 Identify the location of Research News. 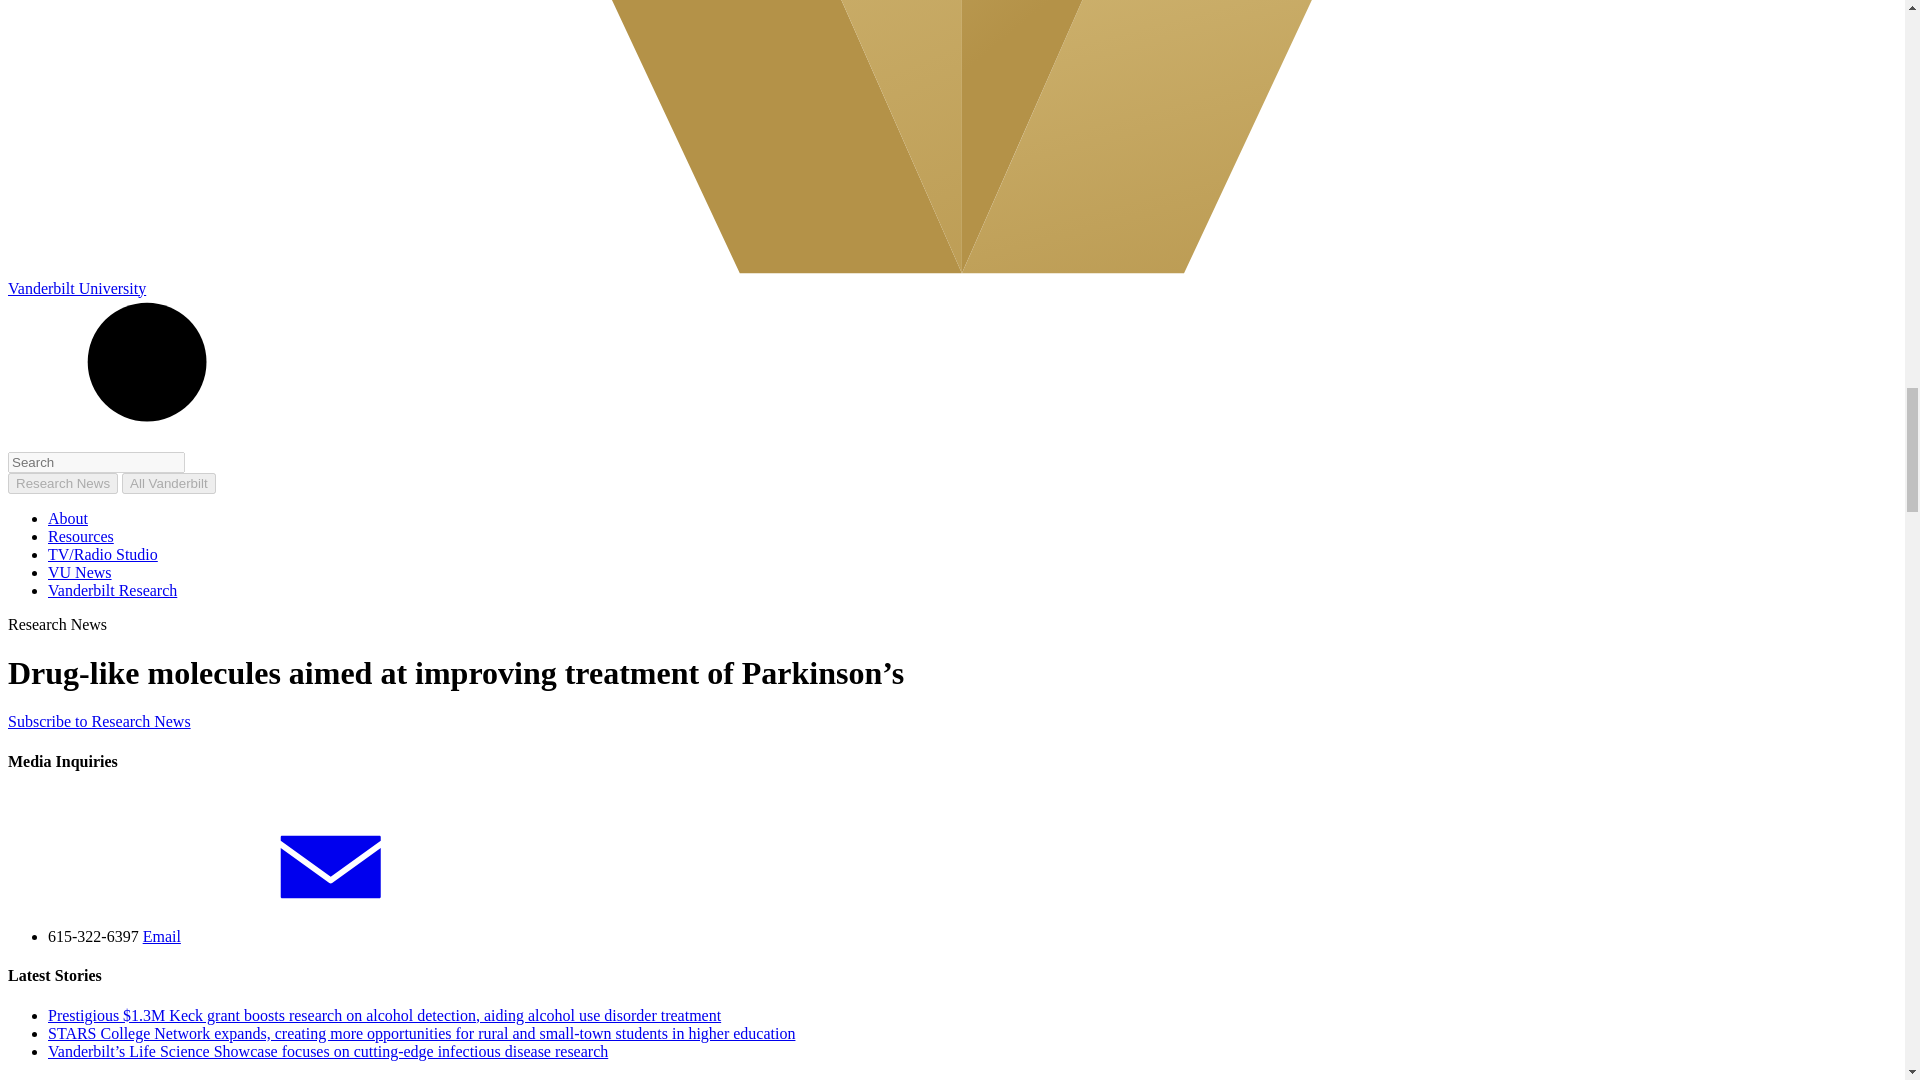
(62, 483).